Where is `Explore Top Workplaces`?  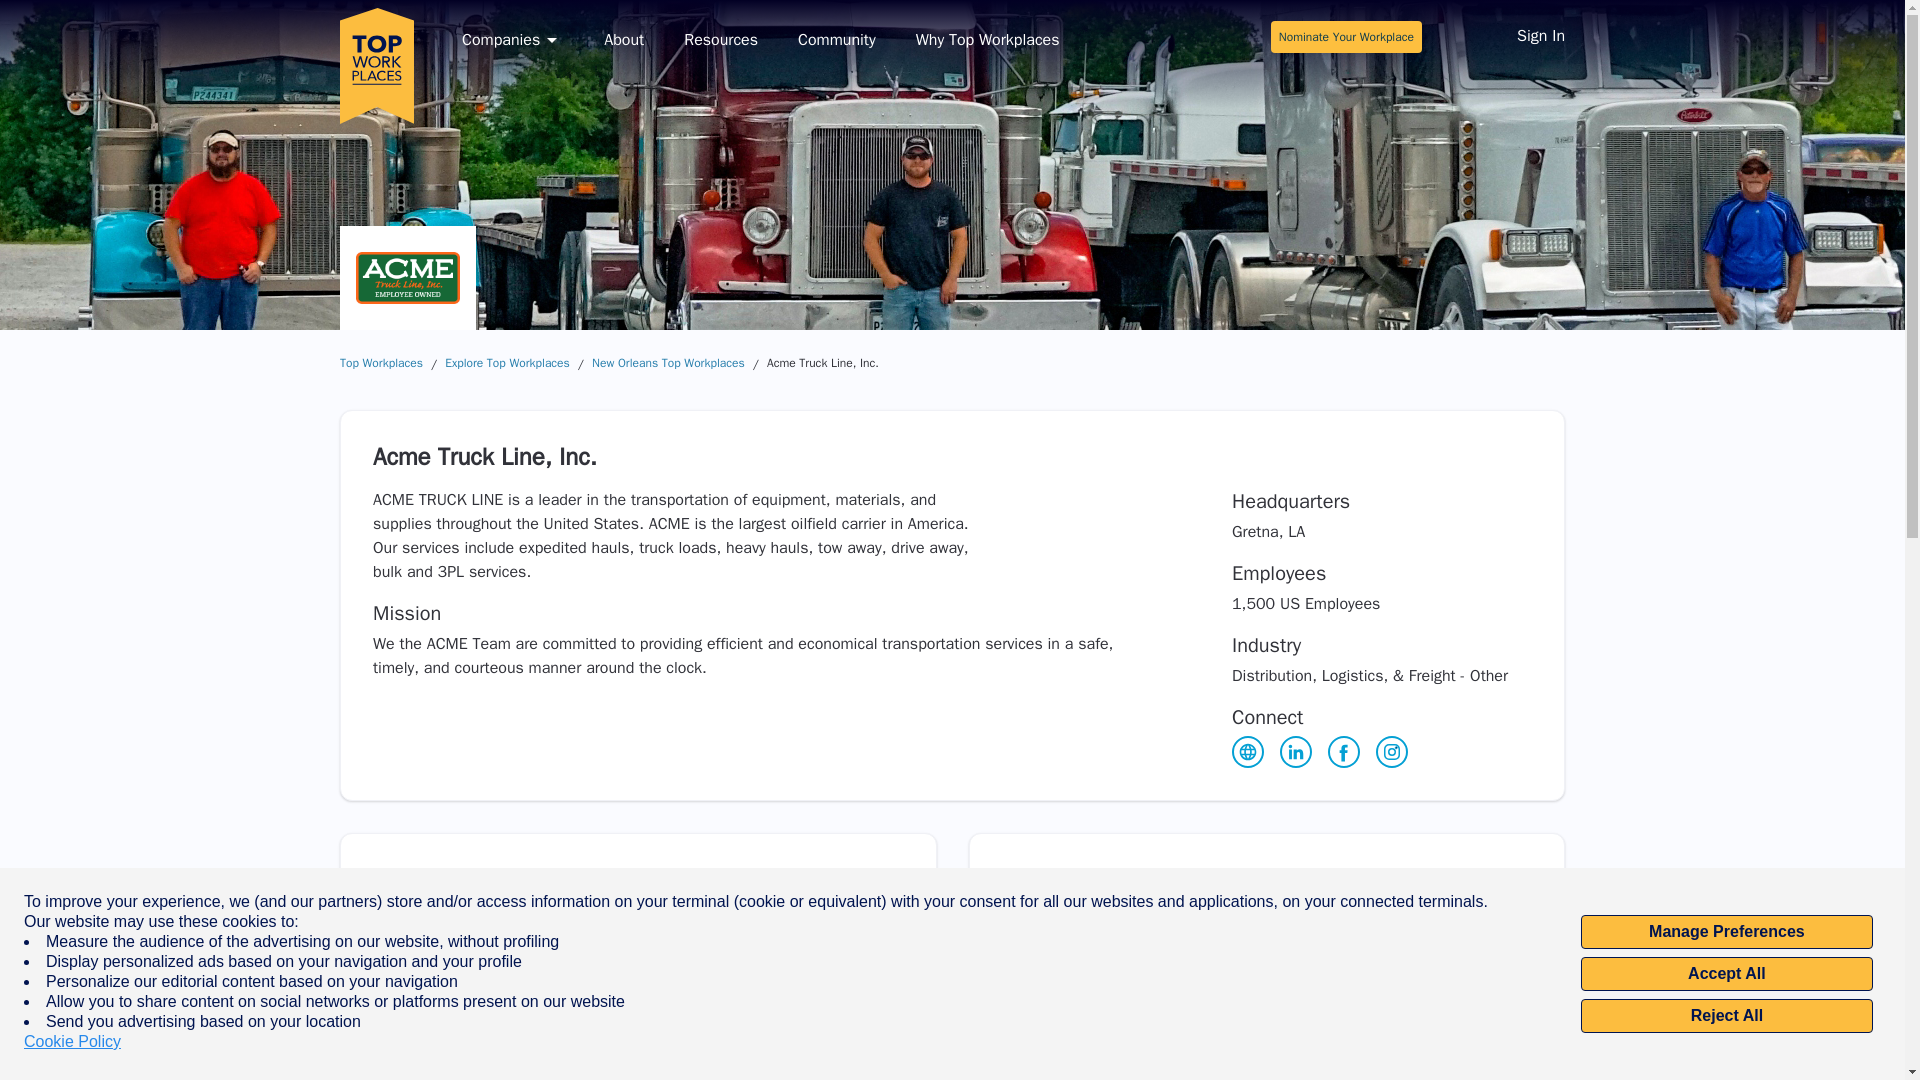
Explore Top Workplaces is located at coordinates (508, 363).